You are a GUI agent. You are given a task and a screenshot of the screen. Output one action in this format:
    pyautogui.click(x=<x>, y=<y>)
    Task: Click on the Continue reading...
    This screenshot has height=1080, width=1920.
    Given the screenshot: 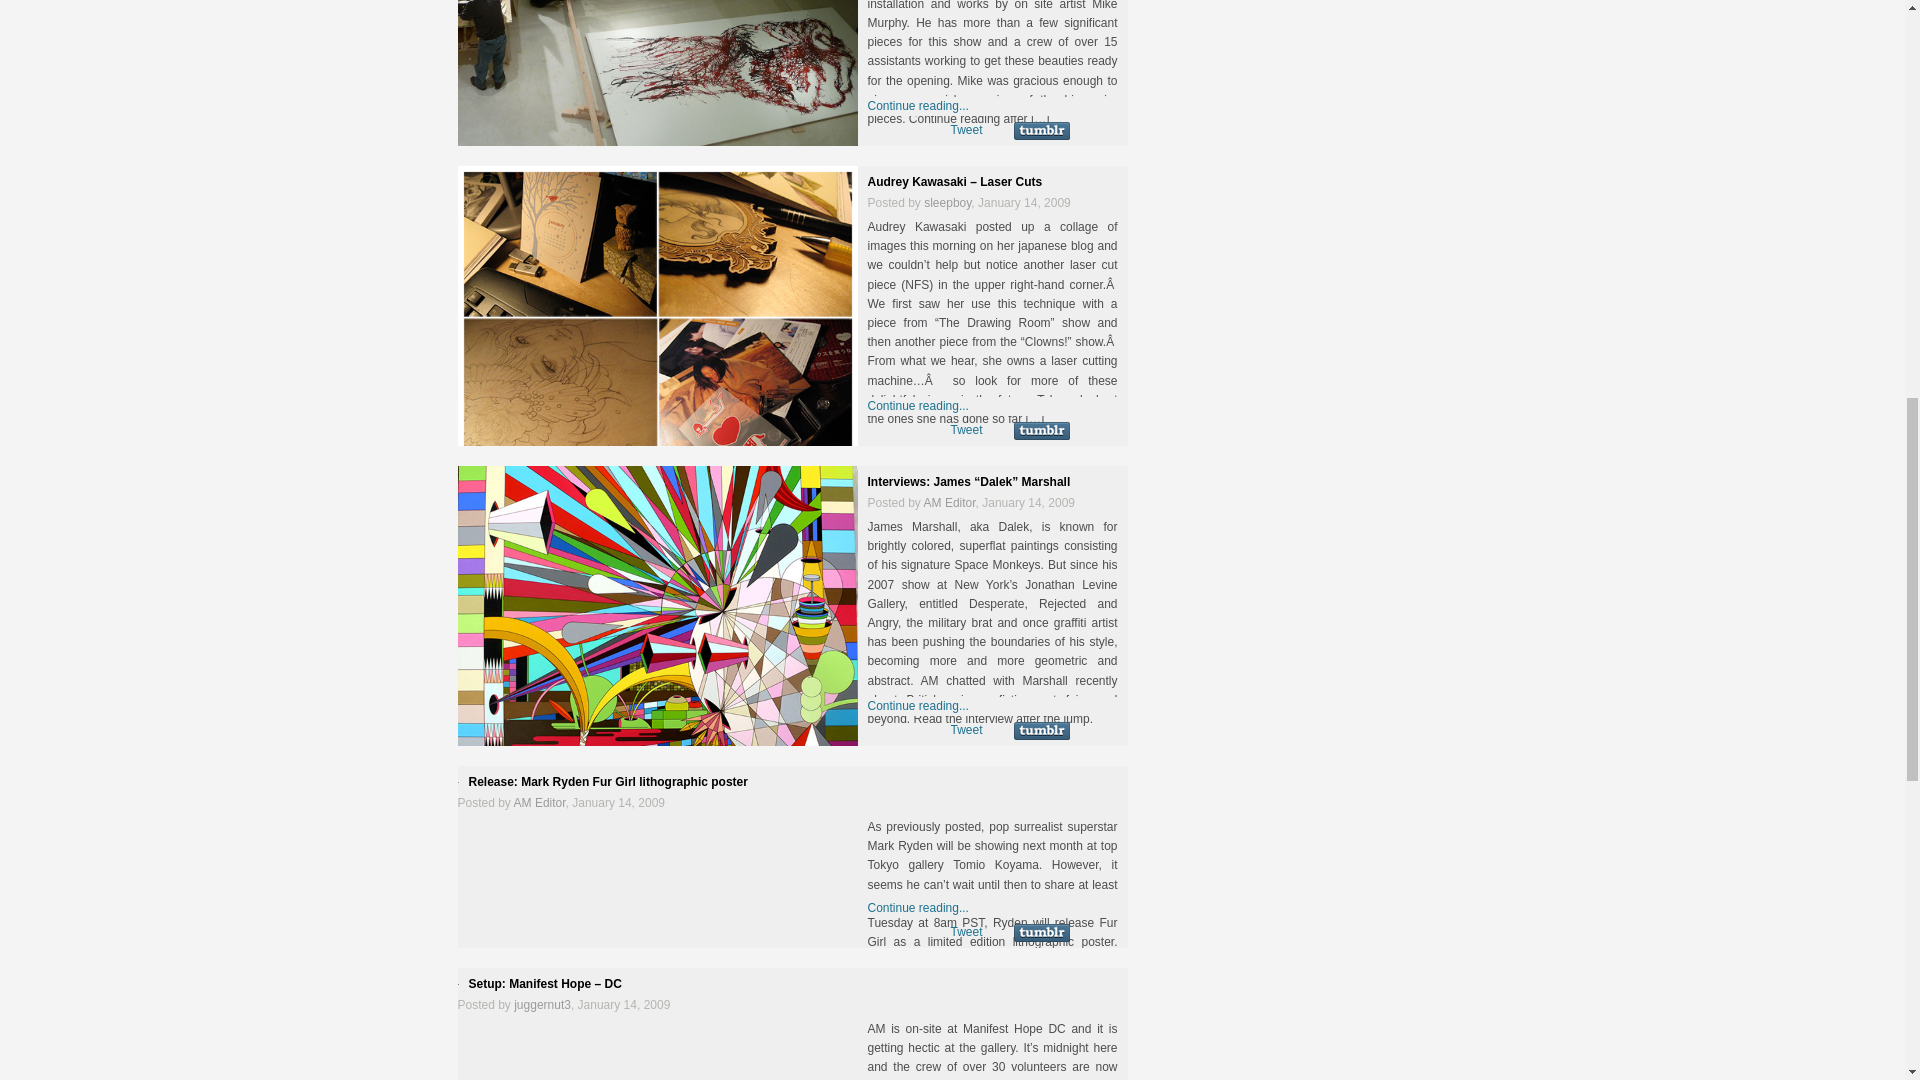 What is the action you would take?
    pyautogui.click(x=918, y=405)
    